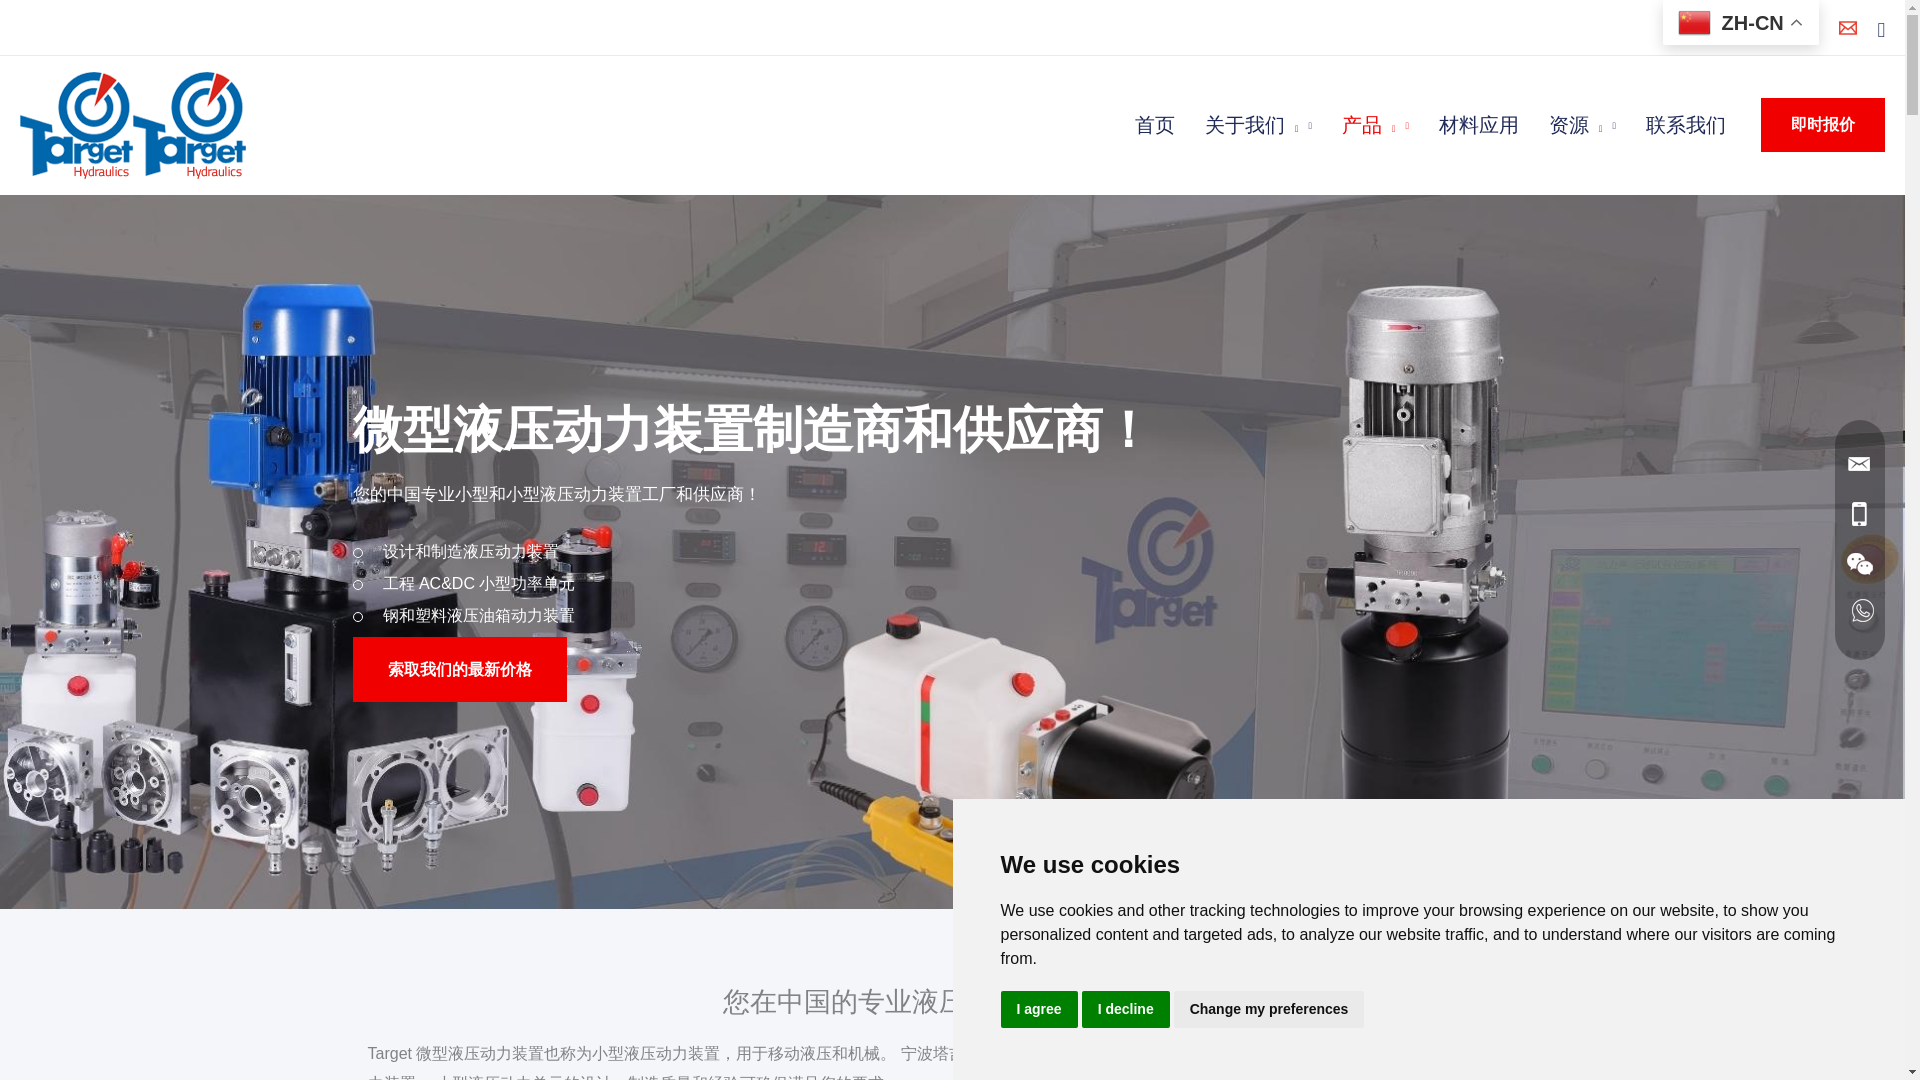 The height and width of the screenshot is (1080, 1920). What do you see at coordinates (1269, 1010) in the screenshot?
I see `Change my preferences` at bounding box center [1269, 1010].